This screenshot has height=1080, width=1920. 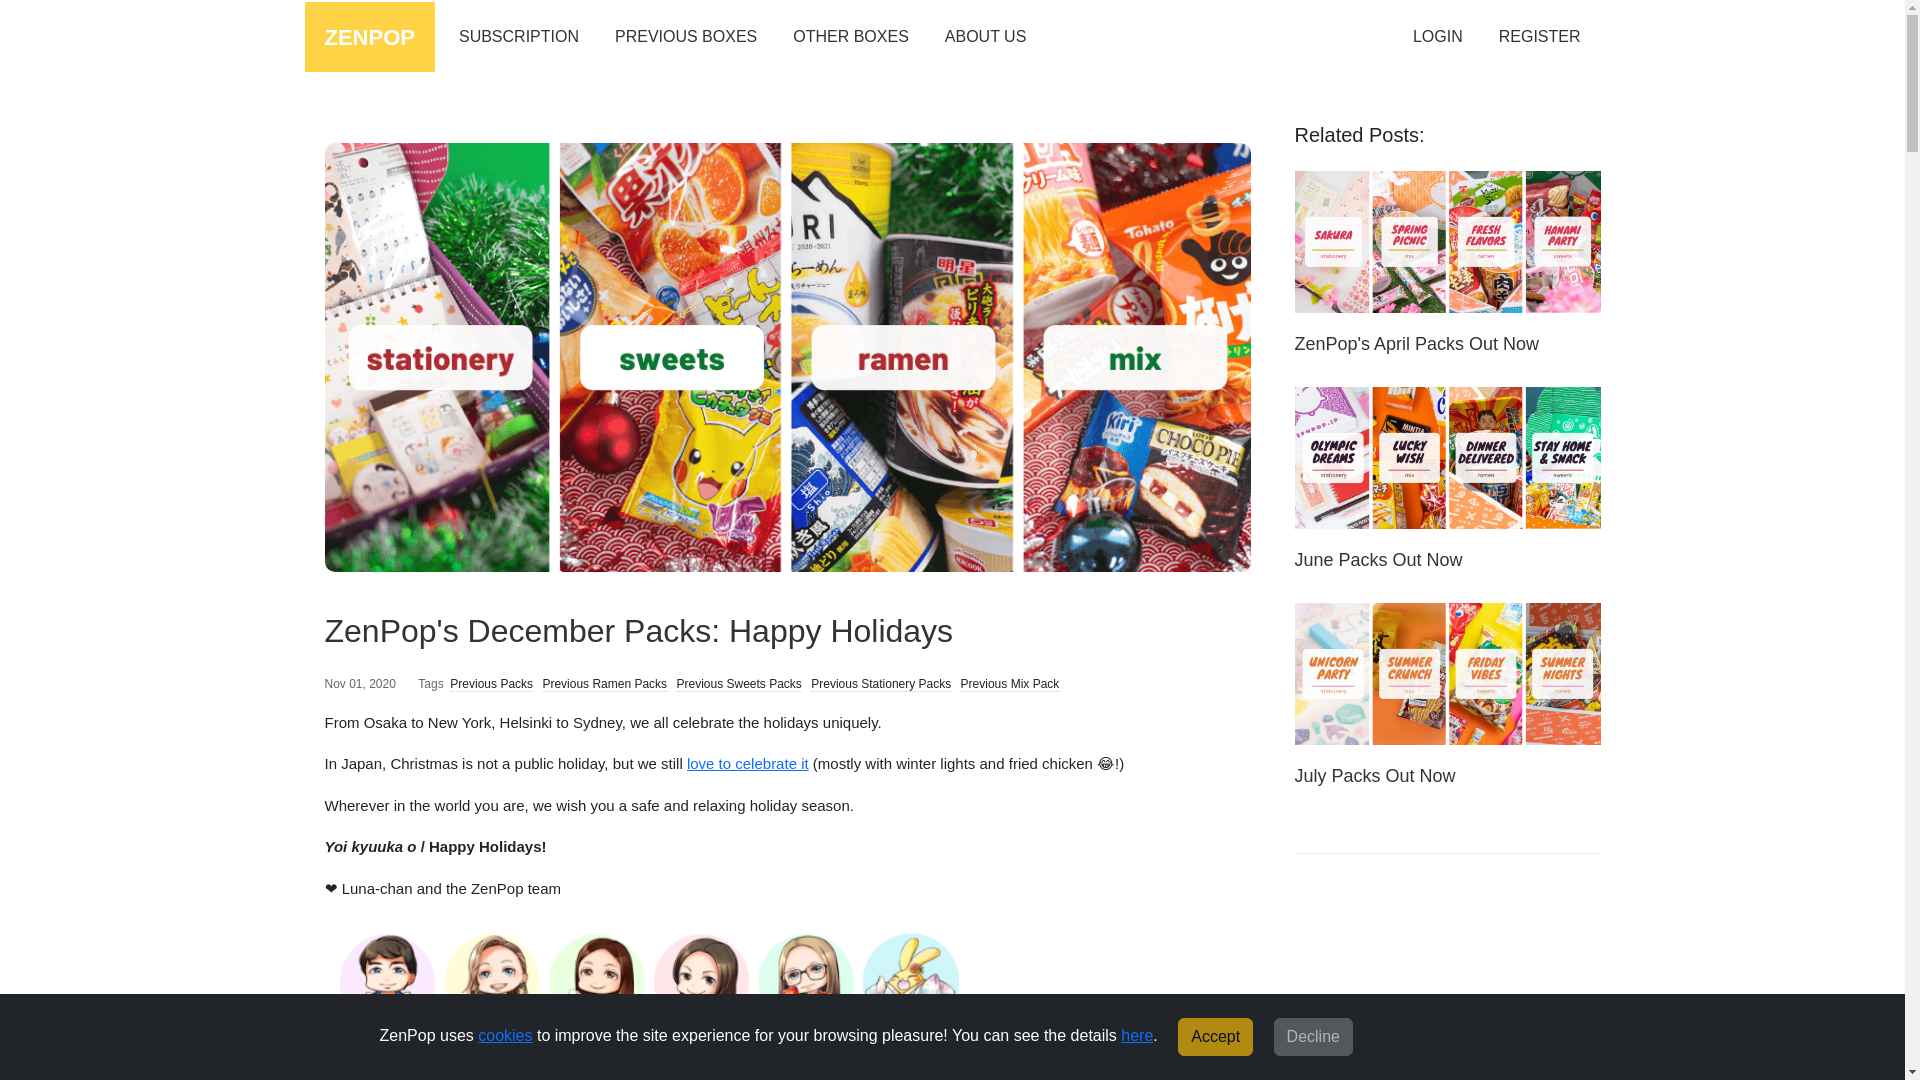 What do you see at coordinates (368, 37) in the screenshot?
I see `ZENPOP` at bounding box center [368, 37].